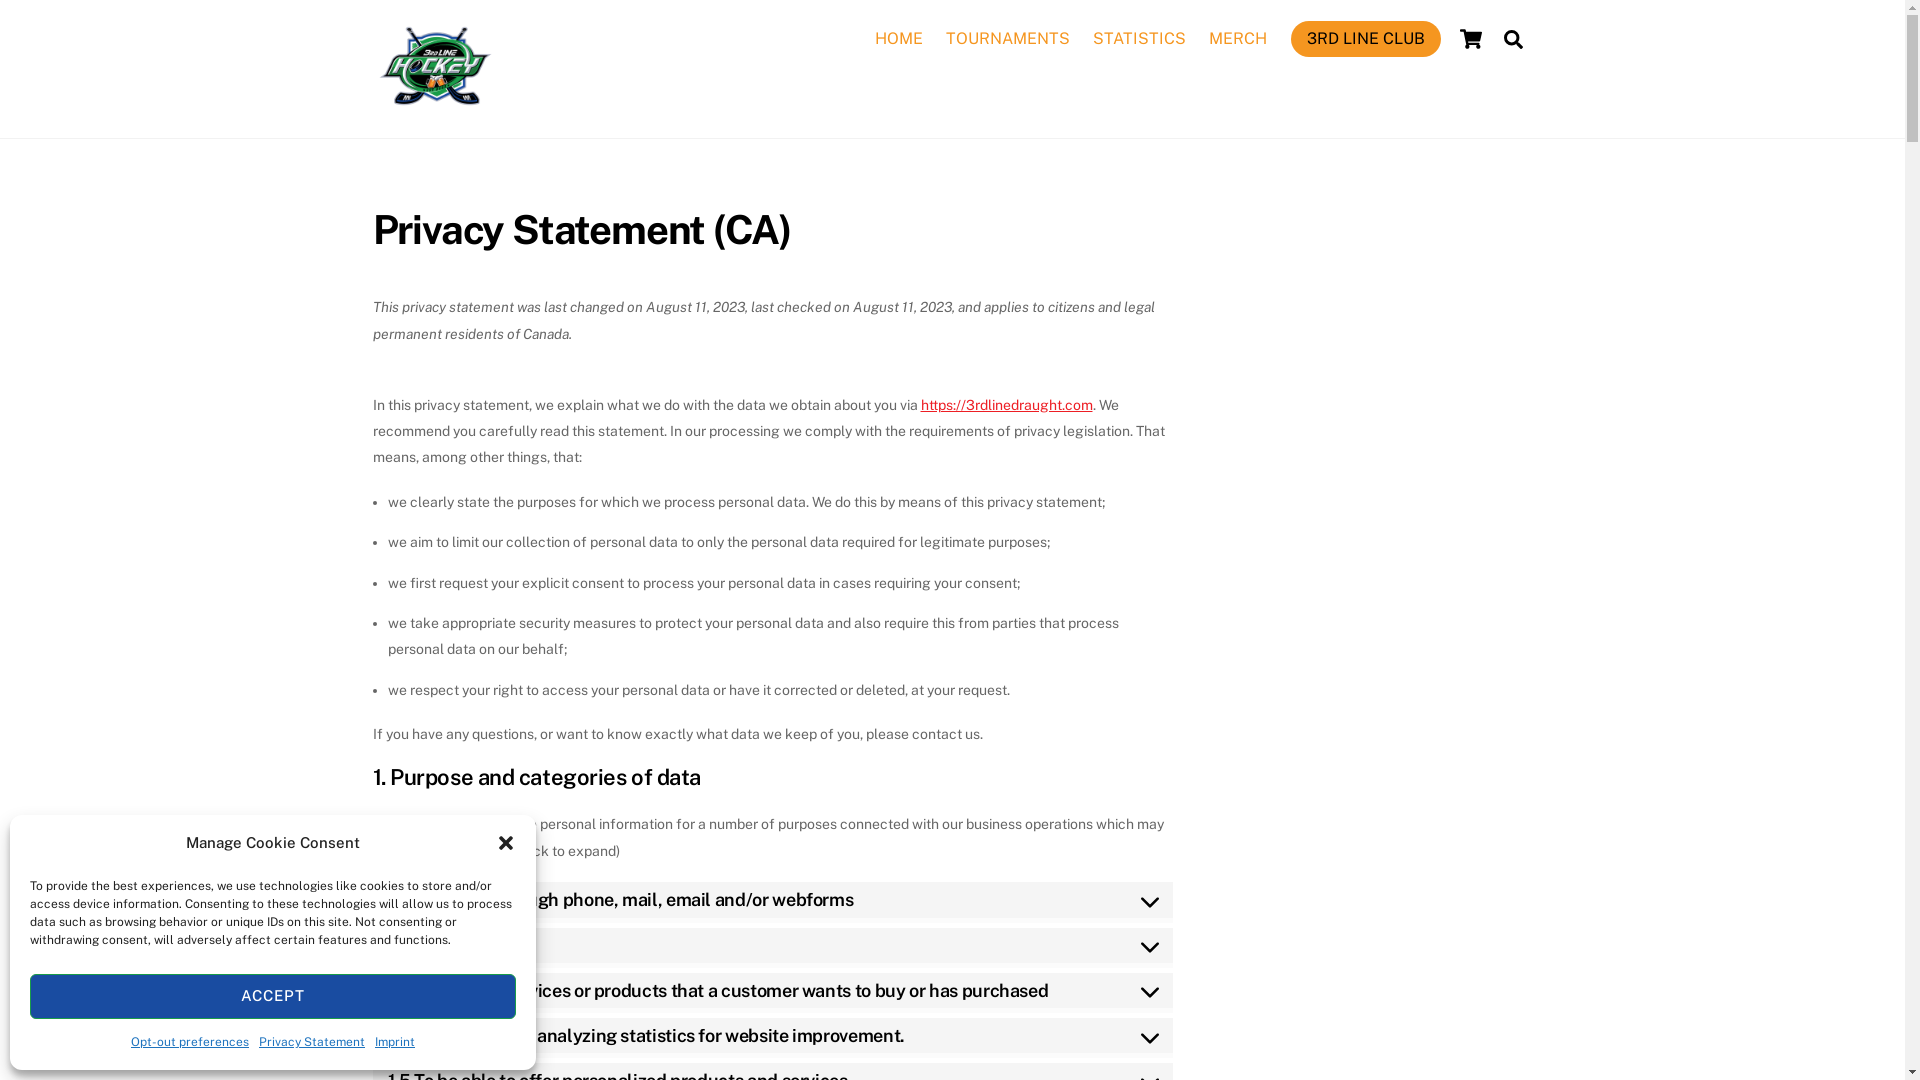 The width and height of the screenshot is (1920, 1080). I want to click on Cart, so click(1470, 39).